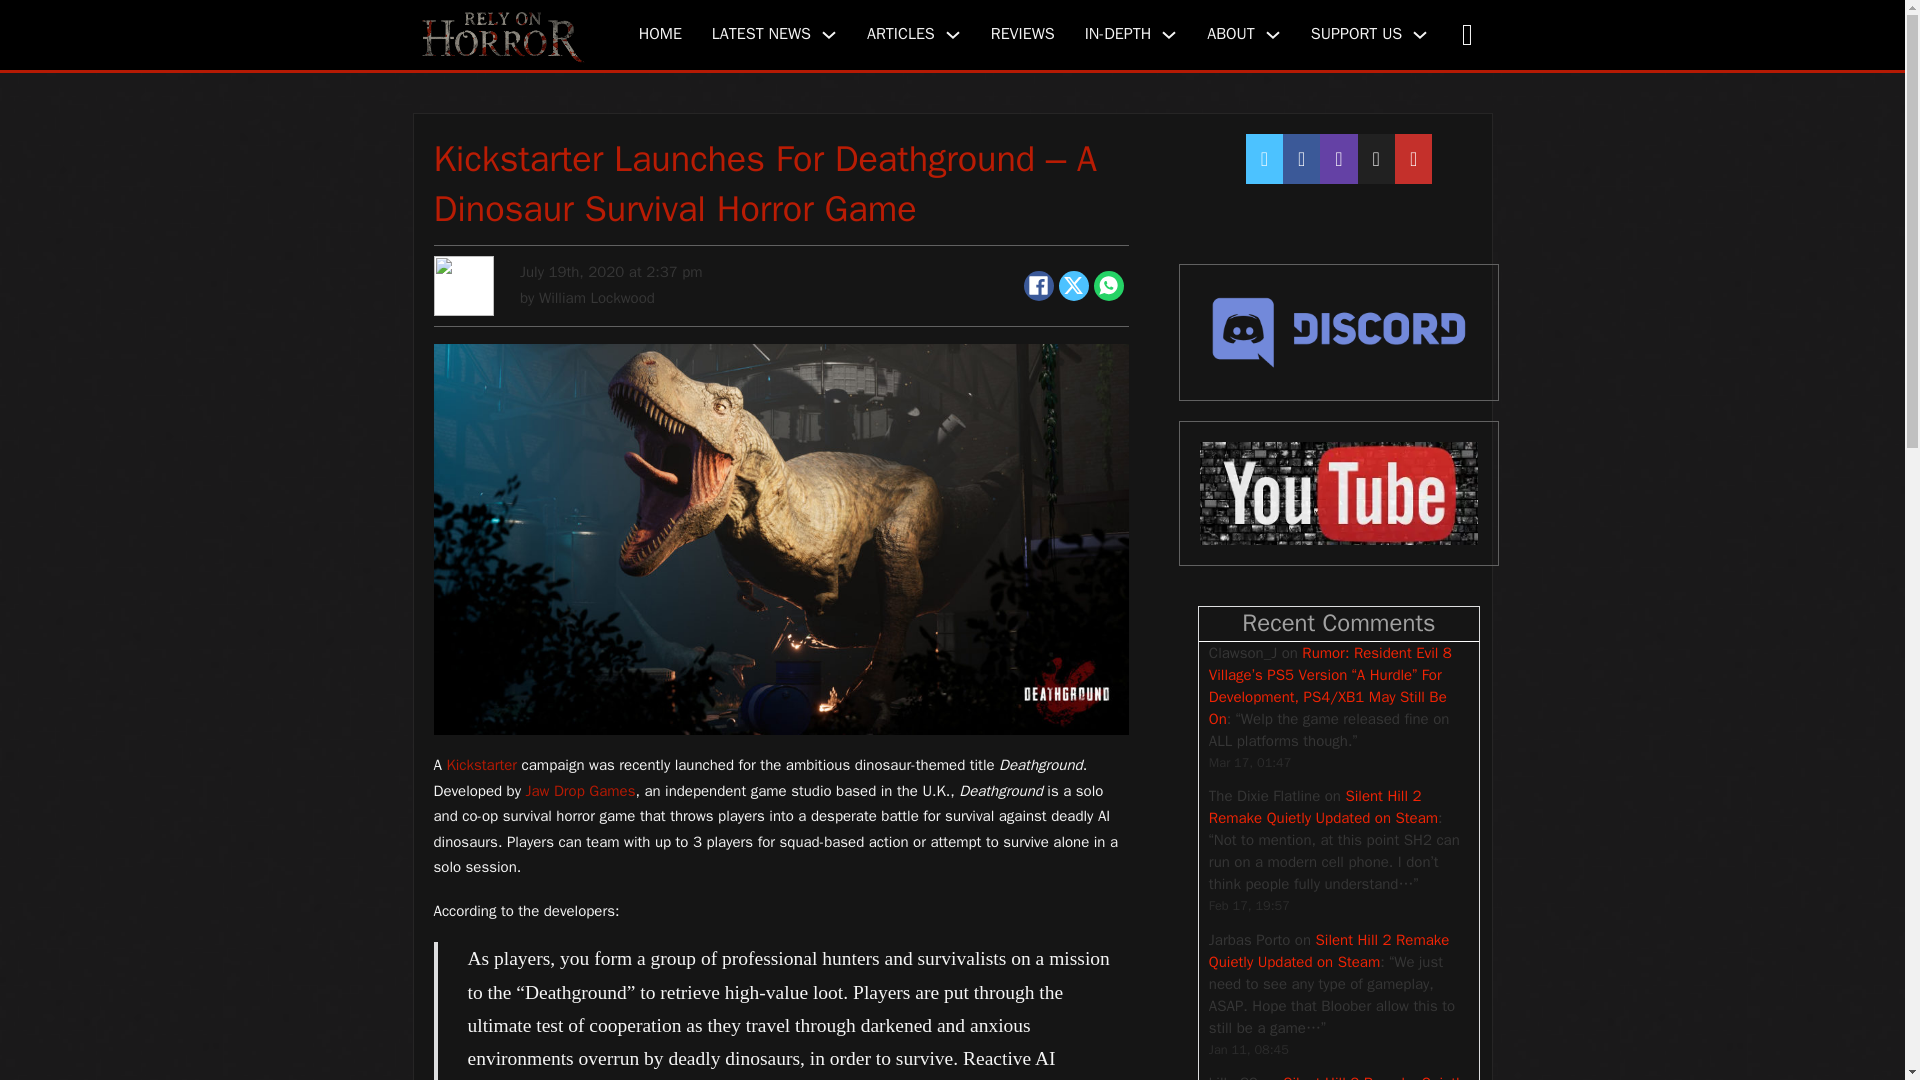 Image resolution: width=1920 pixels, height=1080 pixels. I want to click on Posts by William Lockwood, so click(596, 298).